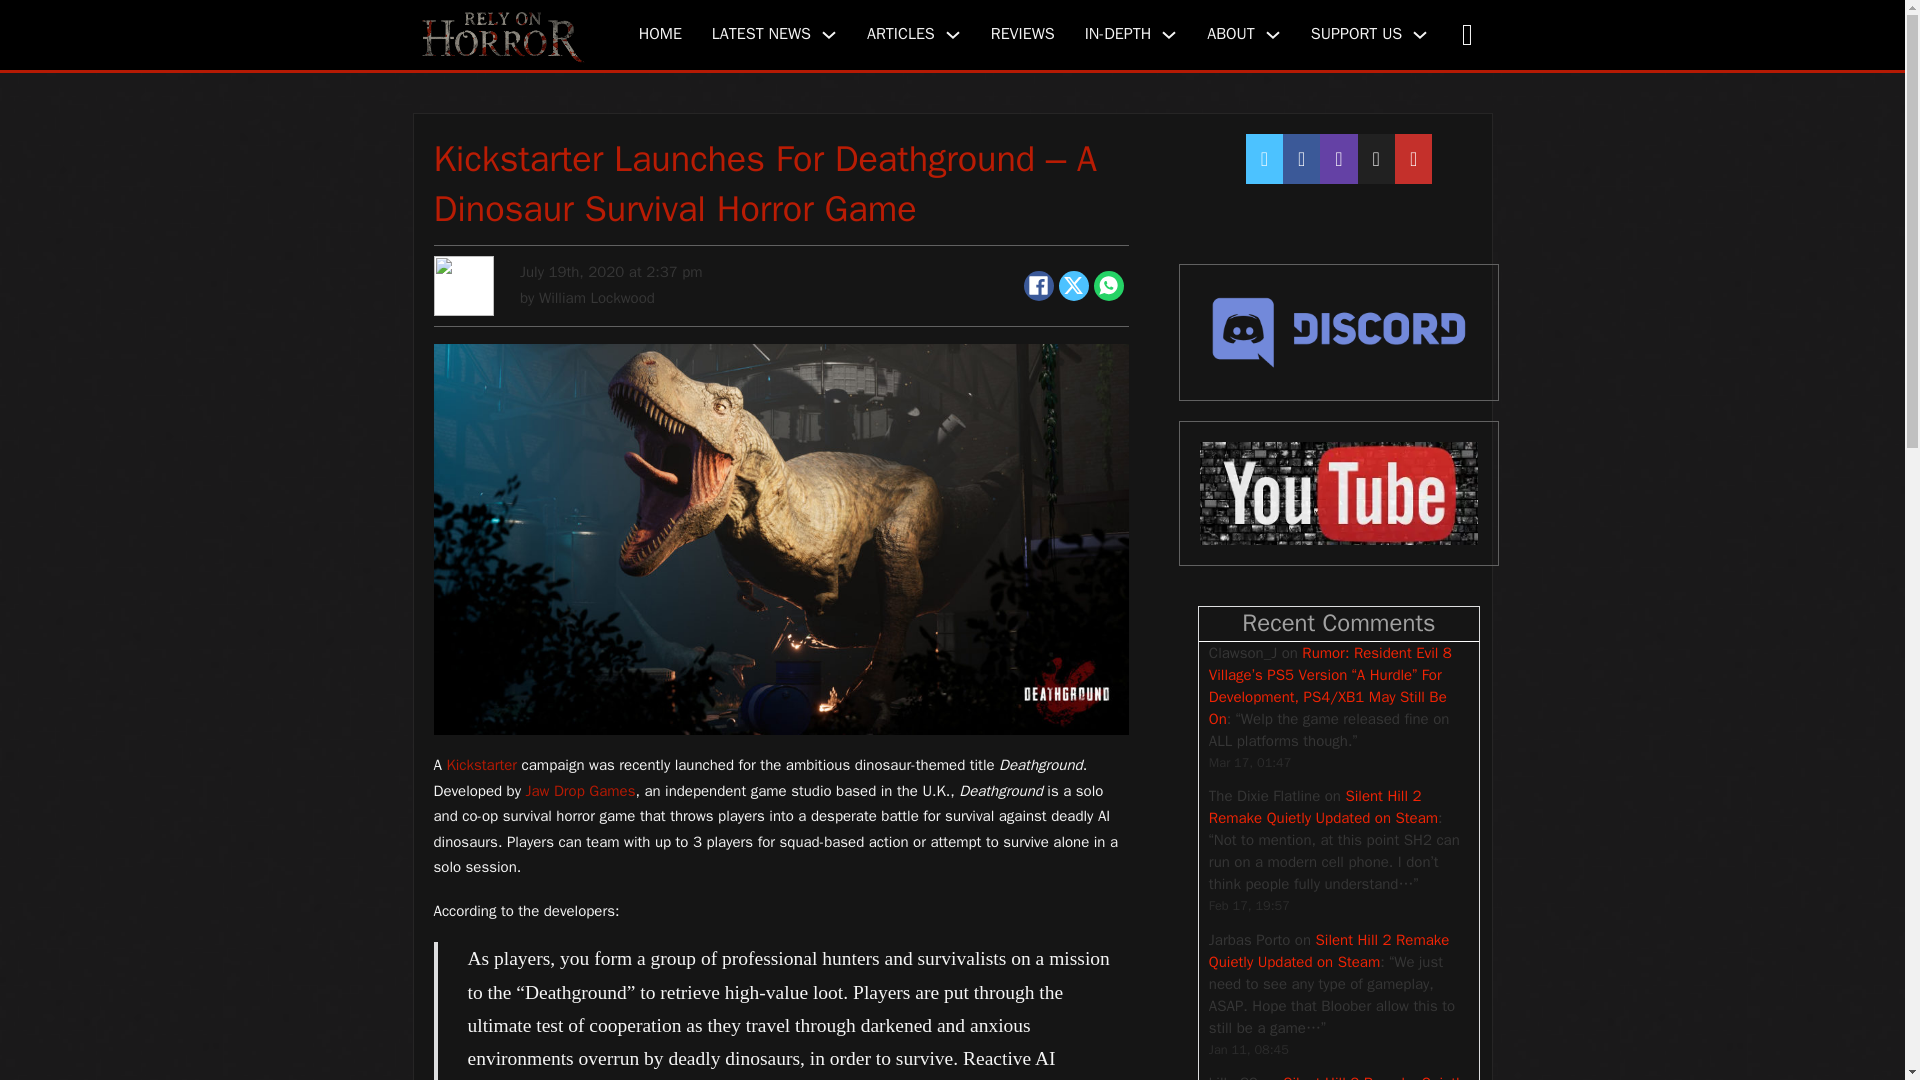 Image resolution: width=1920 pixels, height=1080 pixels. I want to click on Posts by William Lockwood, so click(596, 298).